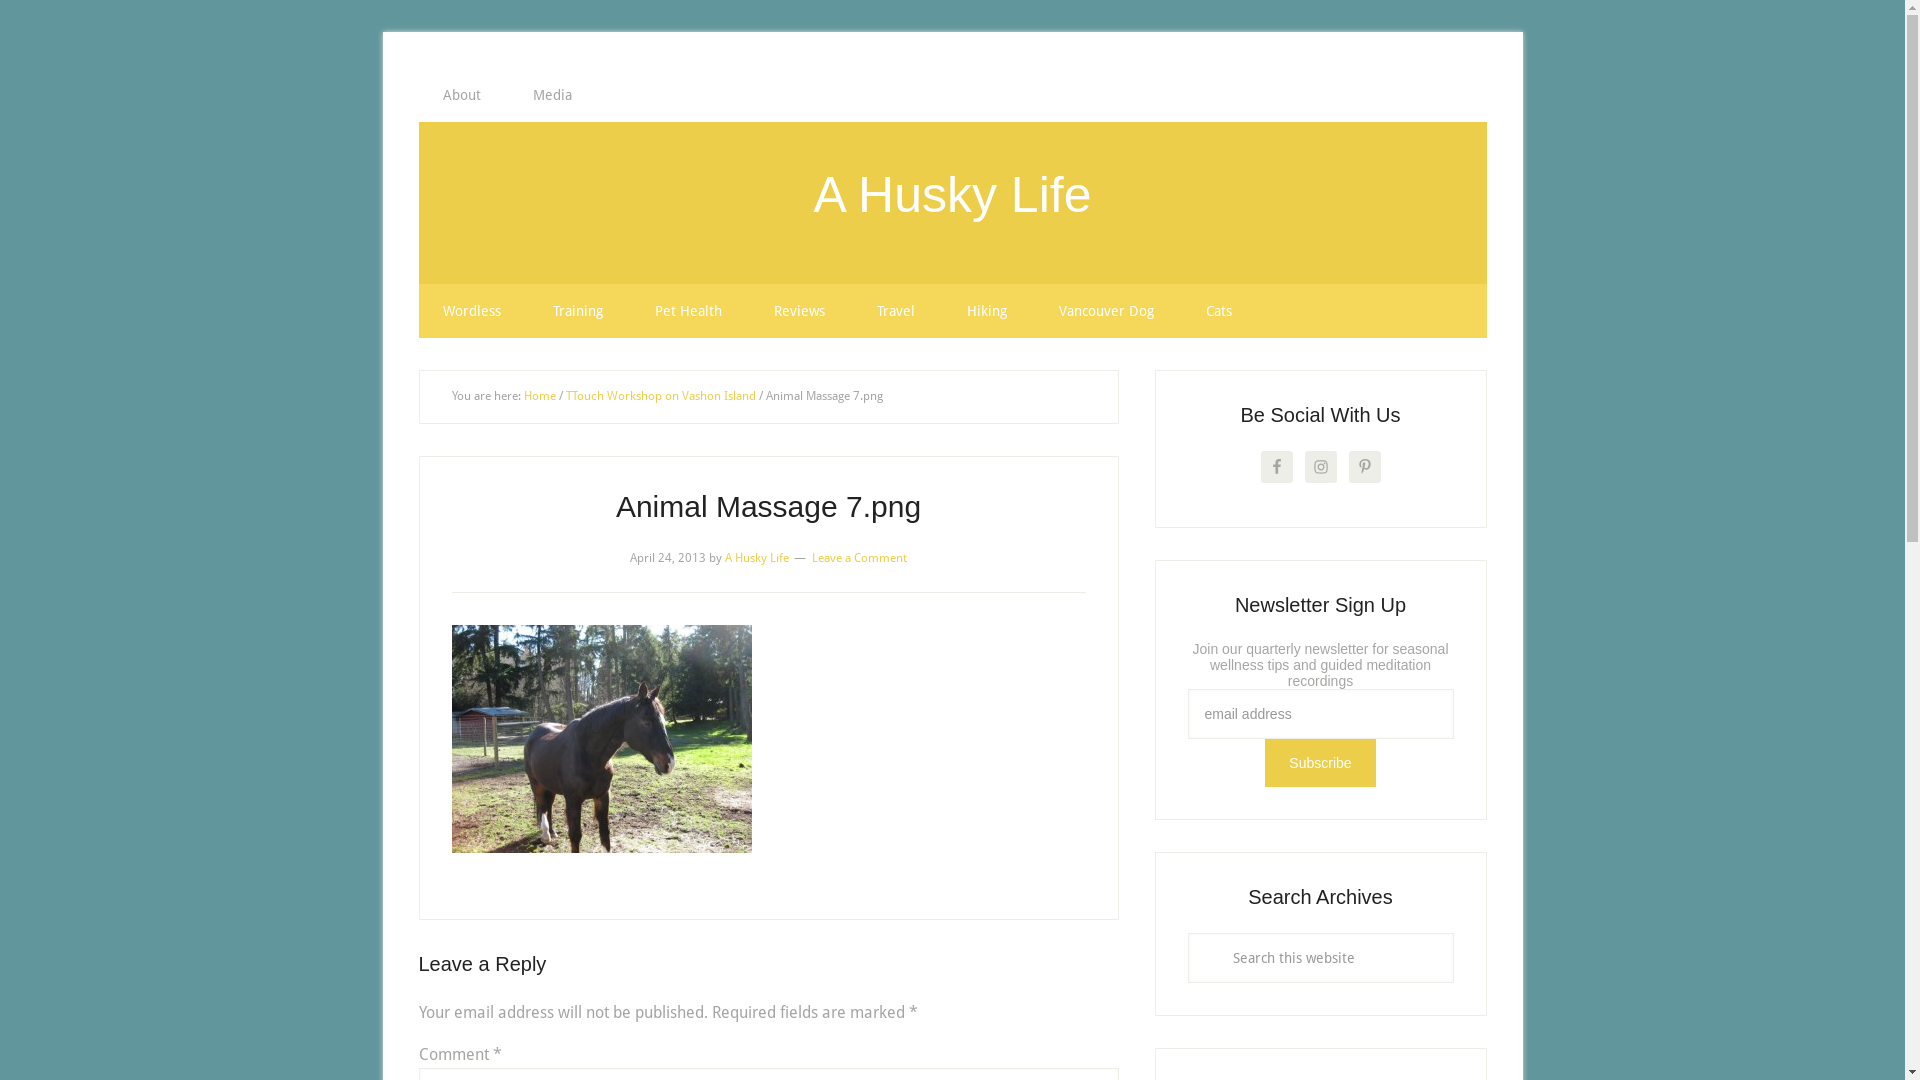 The height and width of the screenshot is (1080, 1920). Describe the element at coordinates (688, 311) in the screenshot. I see `Pet Health` at that location.